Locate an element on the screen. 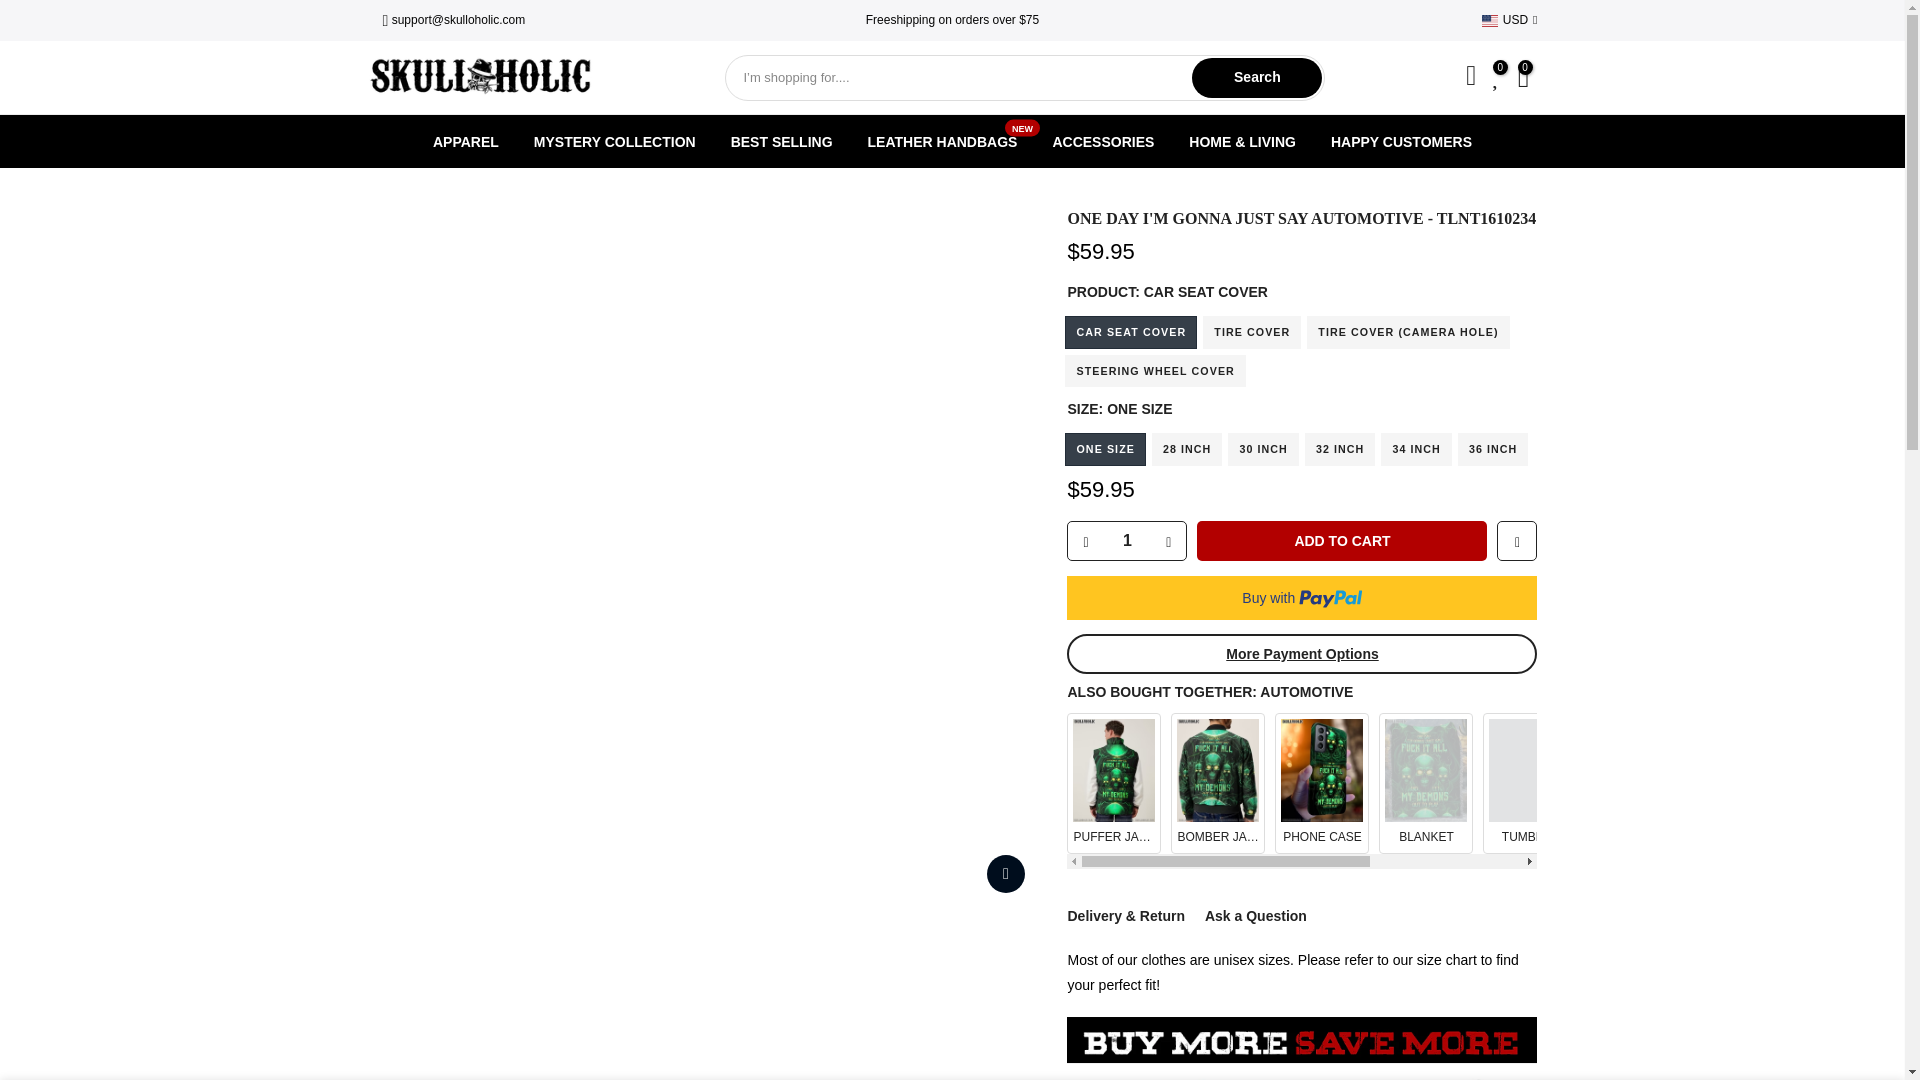 The width and height of the screenshot is (1920, 1080). Search is located at coordinates (466, 141).